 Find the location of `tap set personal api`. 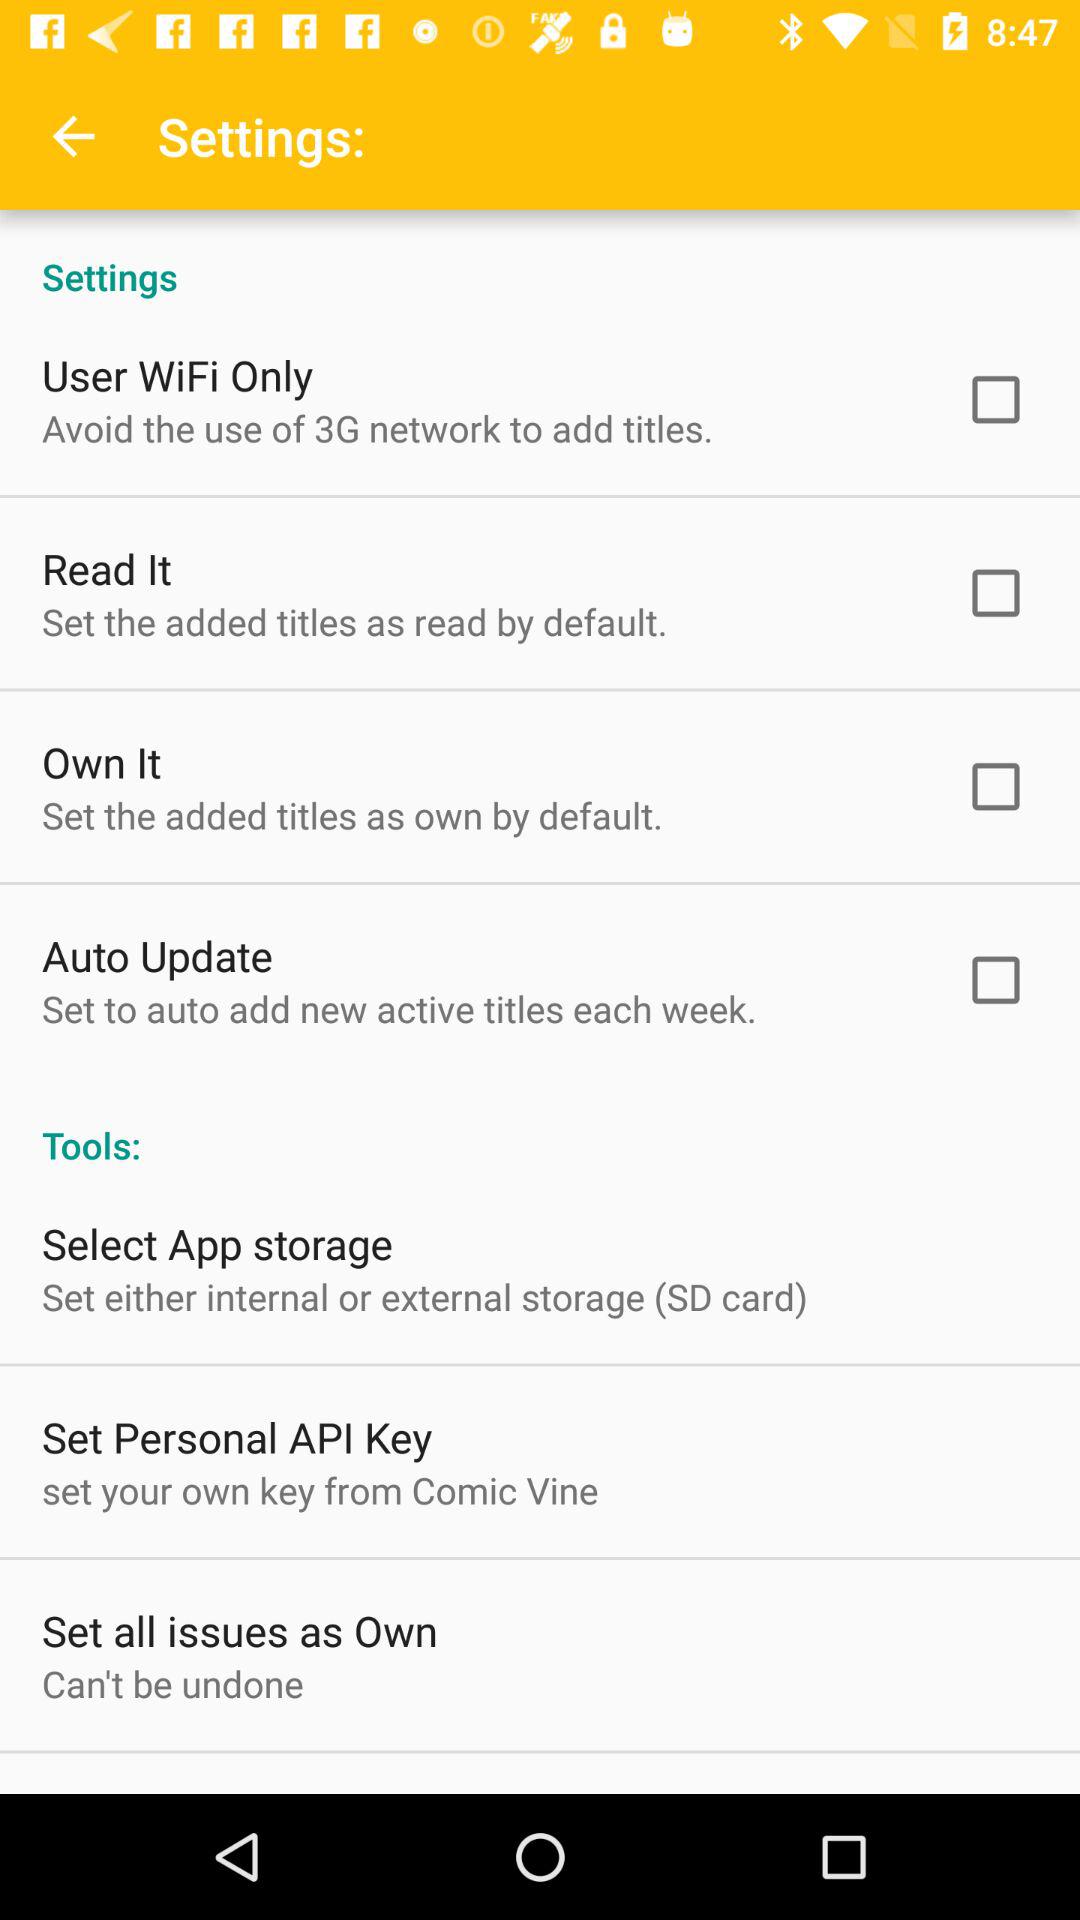

tap set personal api is located at coordinates (237, 1436).